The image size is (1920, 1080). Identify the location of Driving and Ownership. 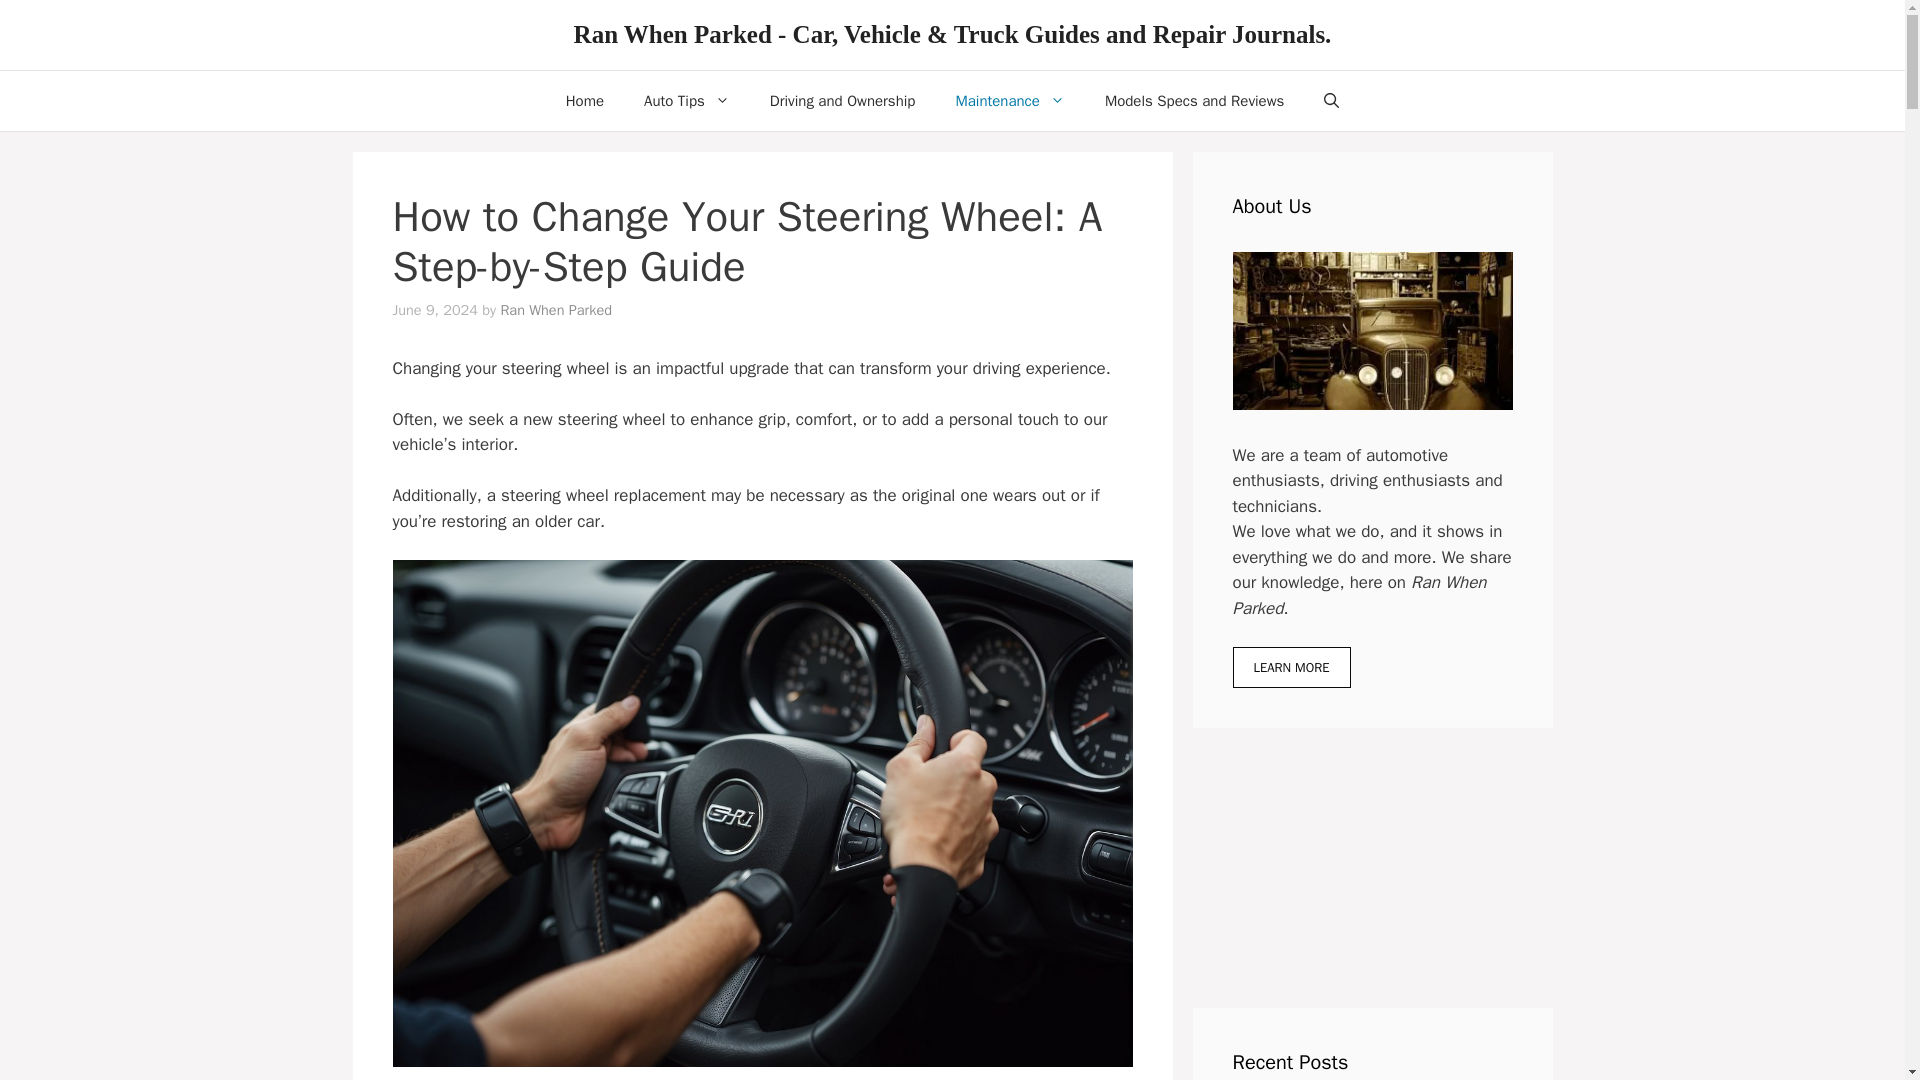
(843, 100).